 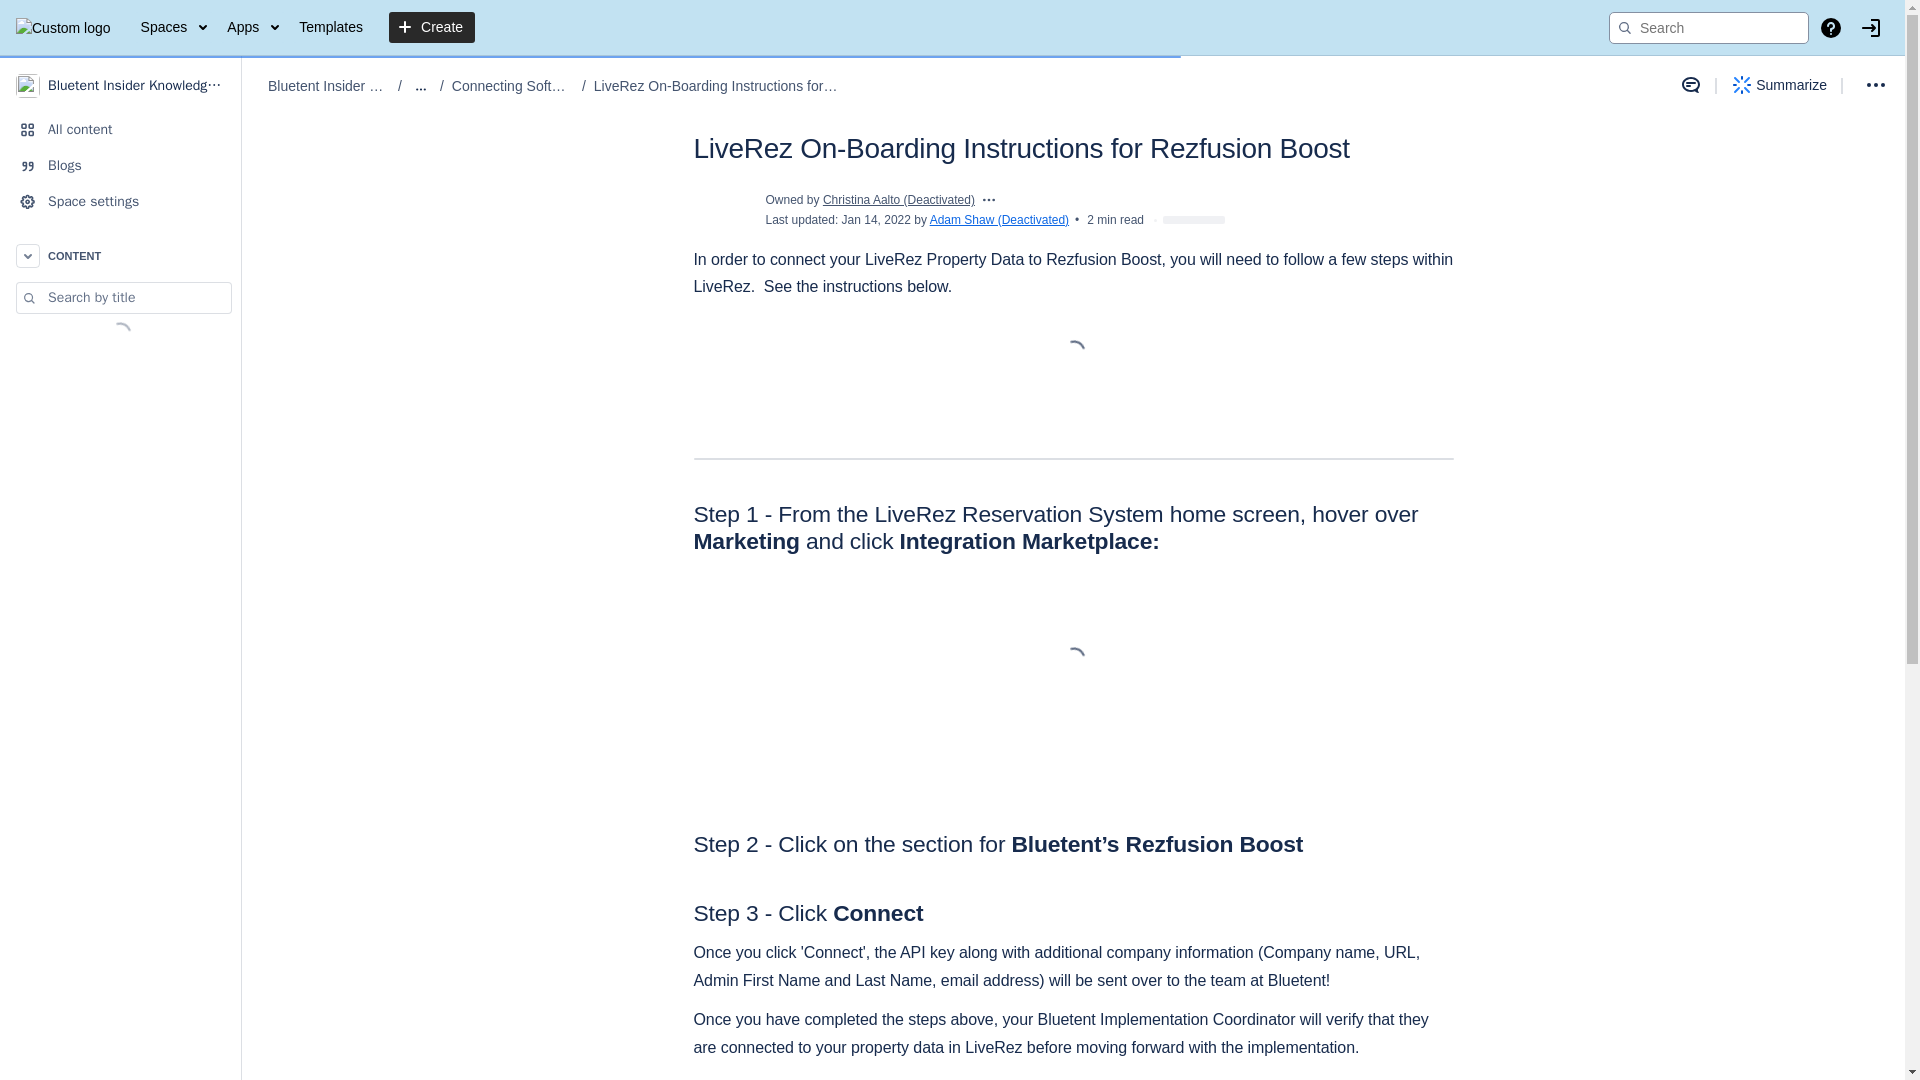 I want to click on Space settings, so click(x=120, y=202).